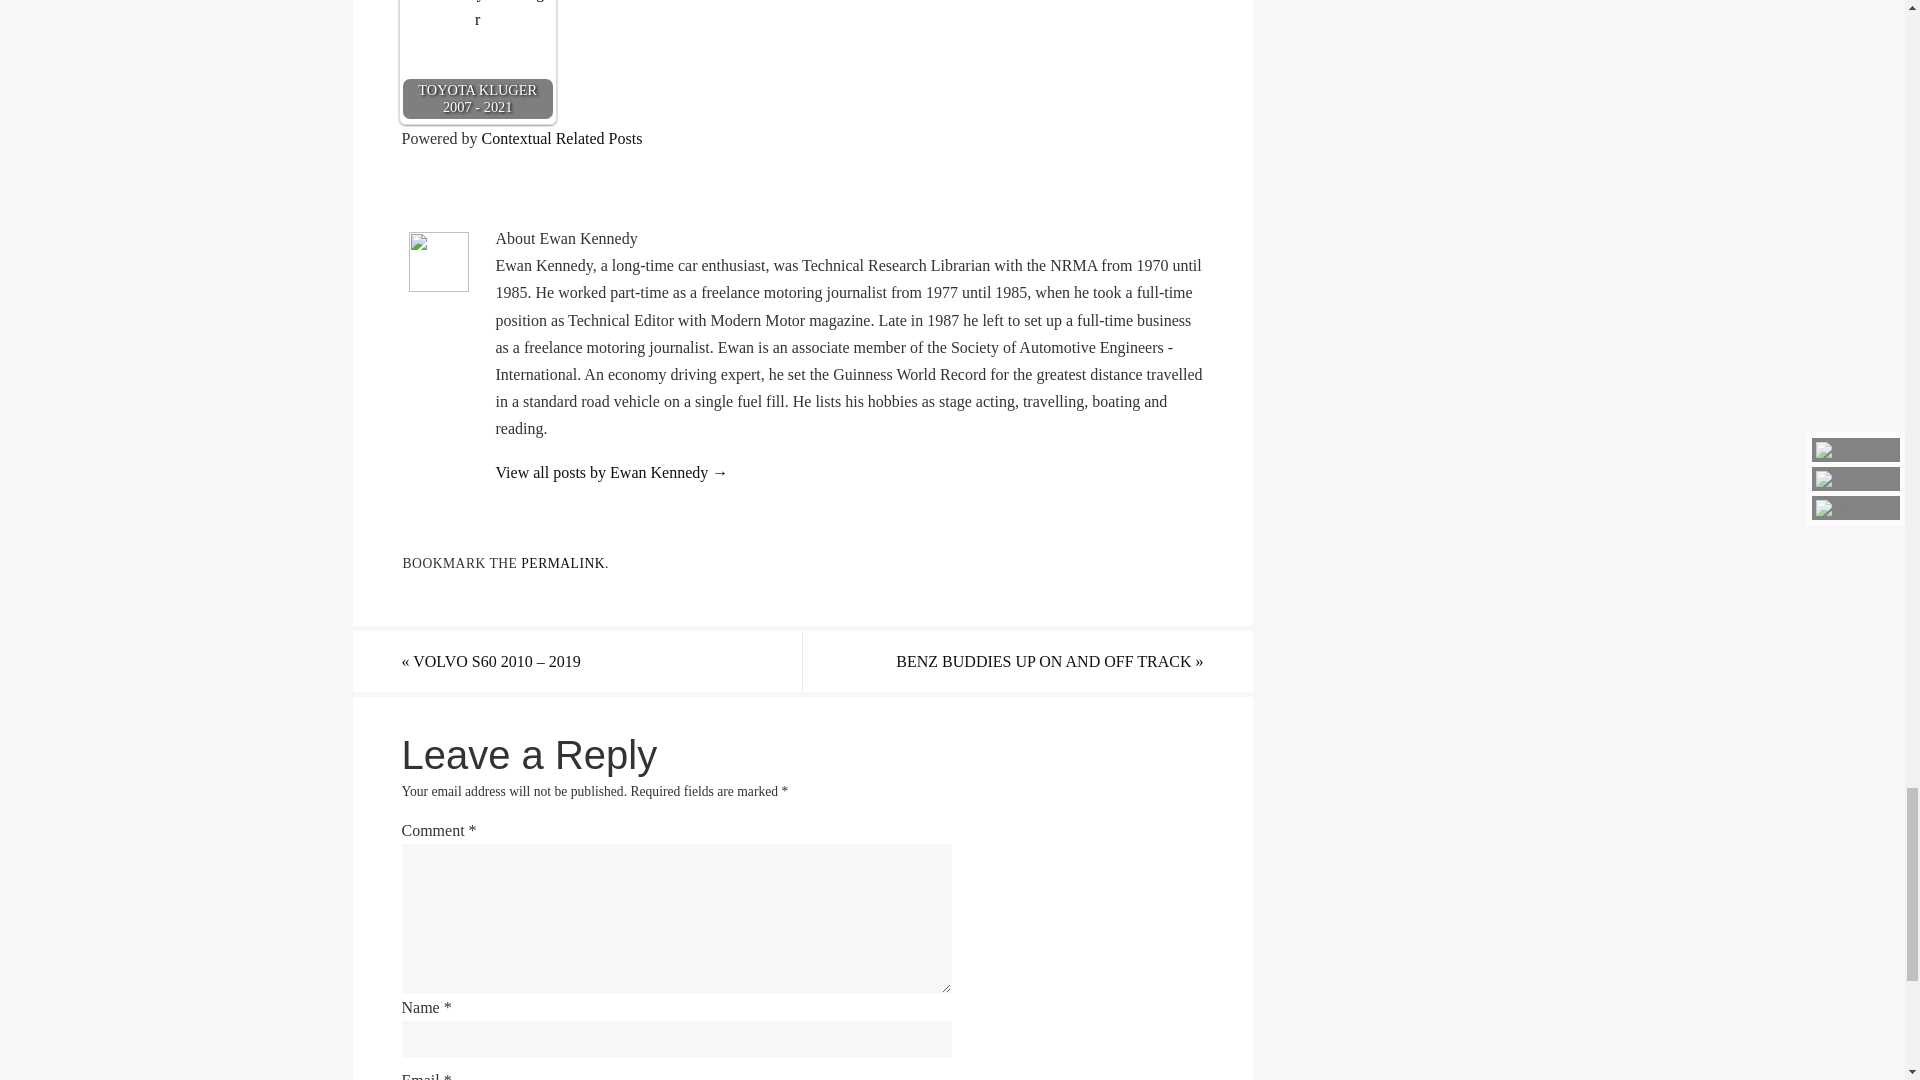 The width and height of the screenshot is (1920, 1080). I want to click on Contextual Related Posts, so click(561, 138).